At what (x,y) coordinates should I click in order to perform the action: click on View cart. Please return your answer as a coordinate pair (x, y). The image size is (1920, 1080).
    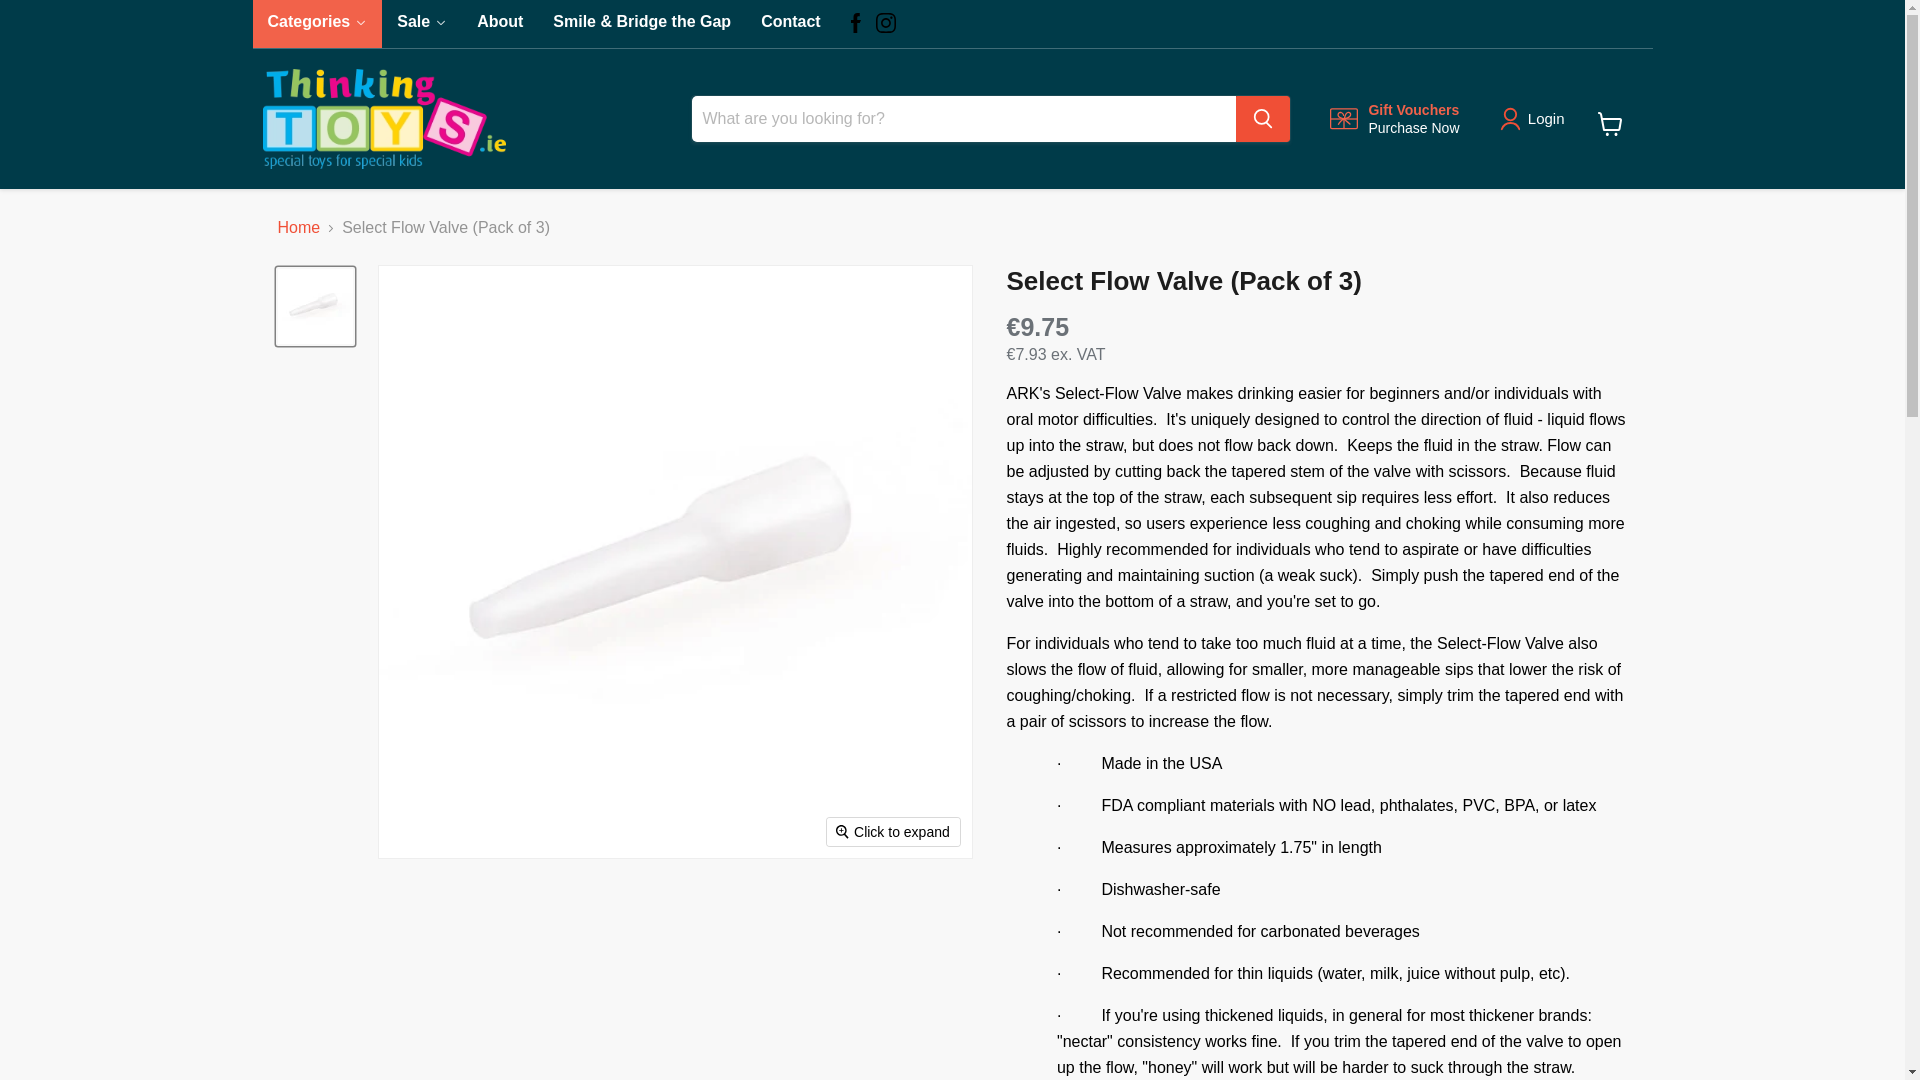
    Looking at the image, I should click on (1394, 128).